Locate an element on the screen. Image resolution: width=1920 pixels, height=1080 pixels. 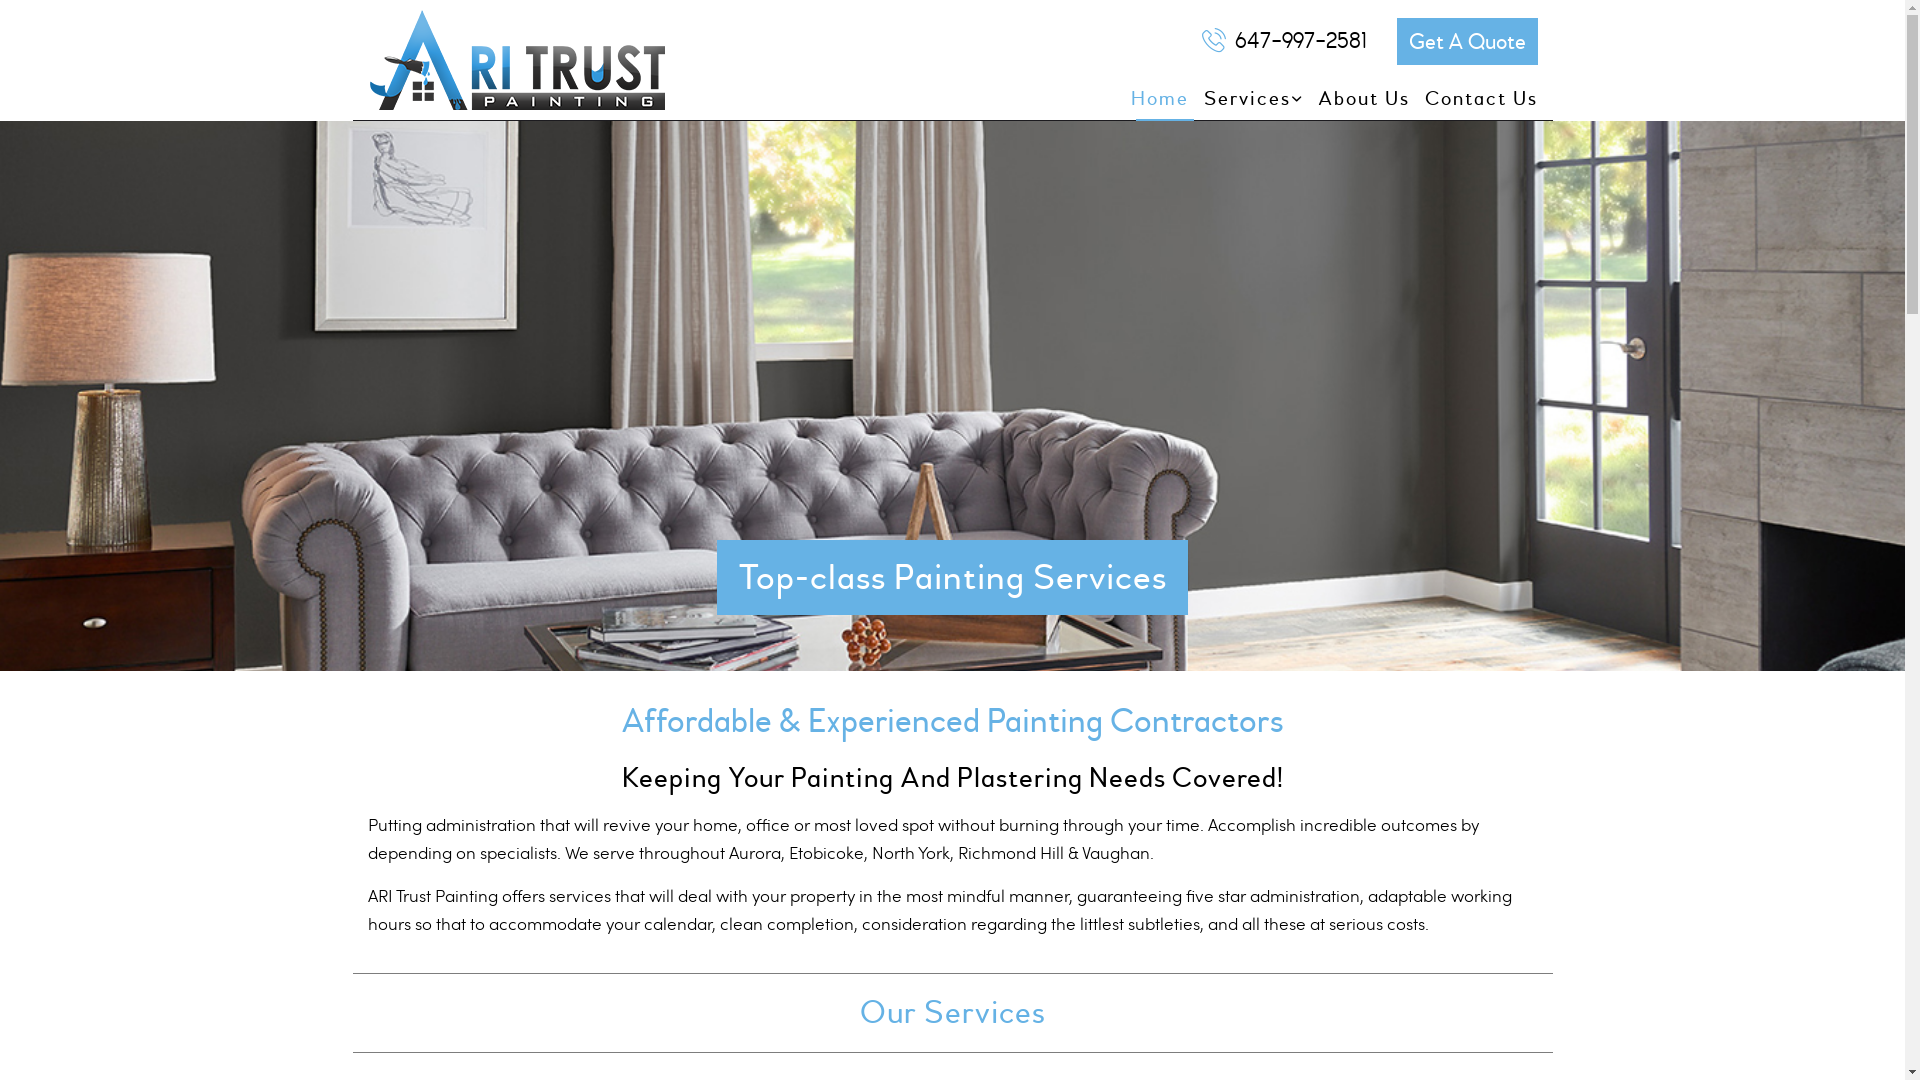
Contact Us is located at coordinates (1474, 99).